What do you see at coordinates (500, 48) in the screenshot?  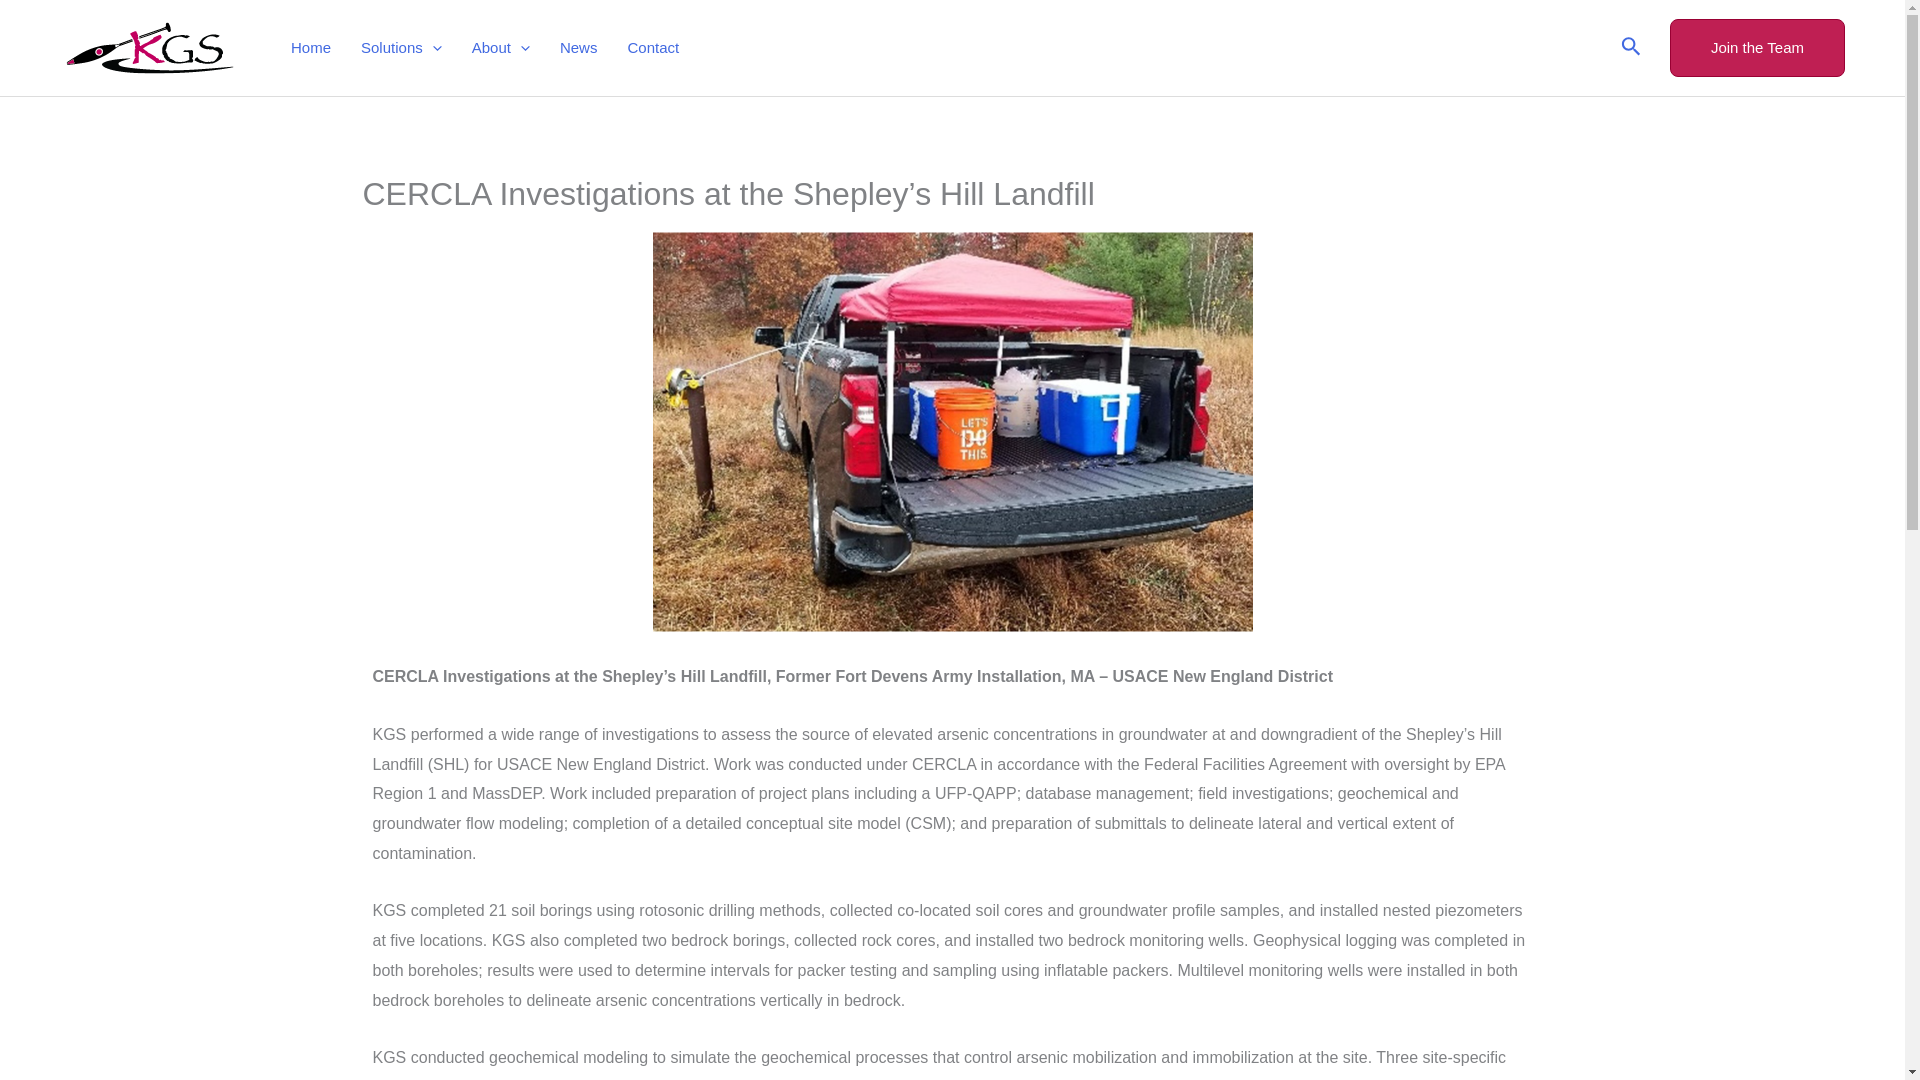 I see `About` at bounding box center [500, 48].